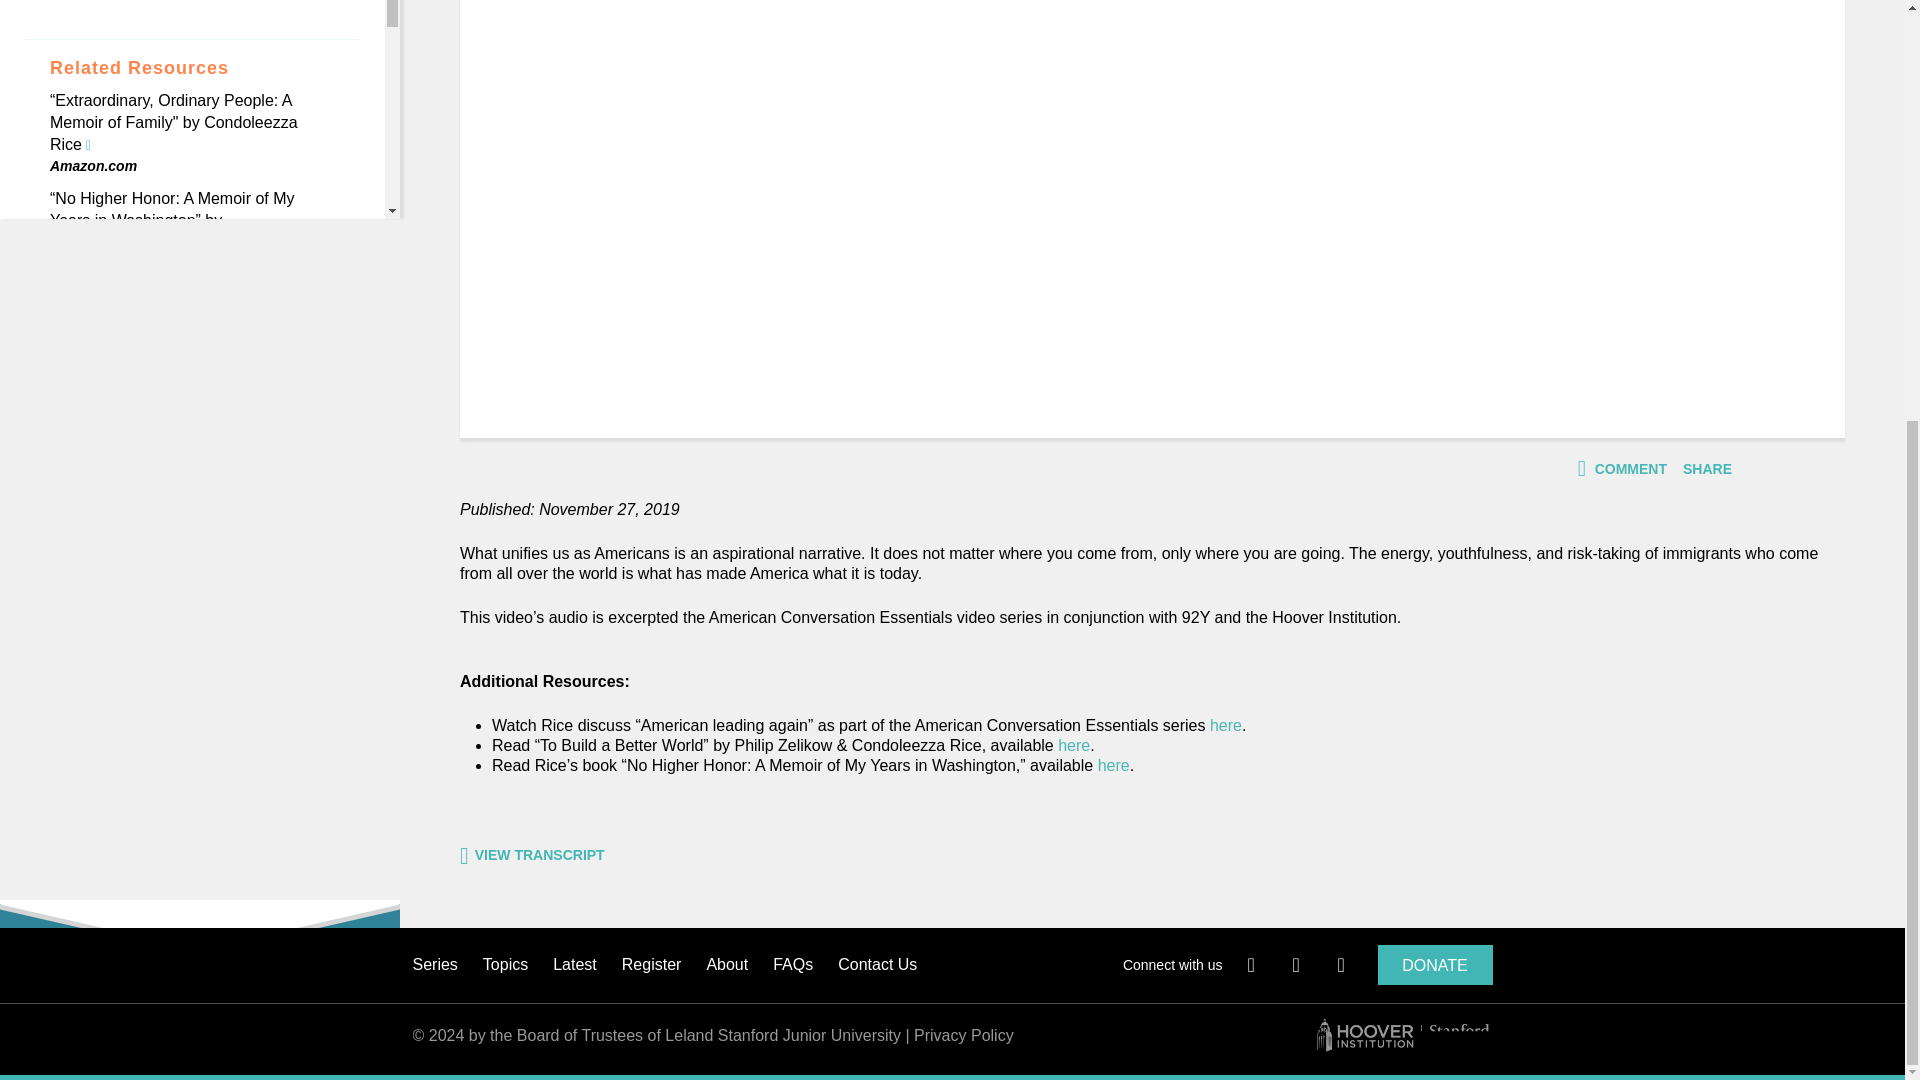 The width and height of the screenshot is (1920, 1080). What do you see at coordinates (92, 165) in the screenshot?
I see `Amazon.com` at bounding box center [92, 165].